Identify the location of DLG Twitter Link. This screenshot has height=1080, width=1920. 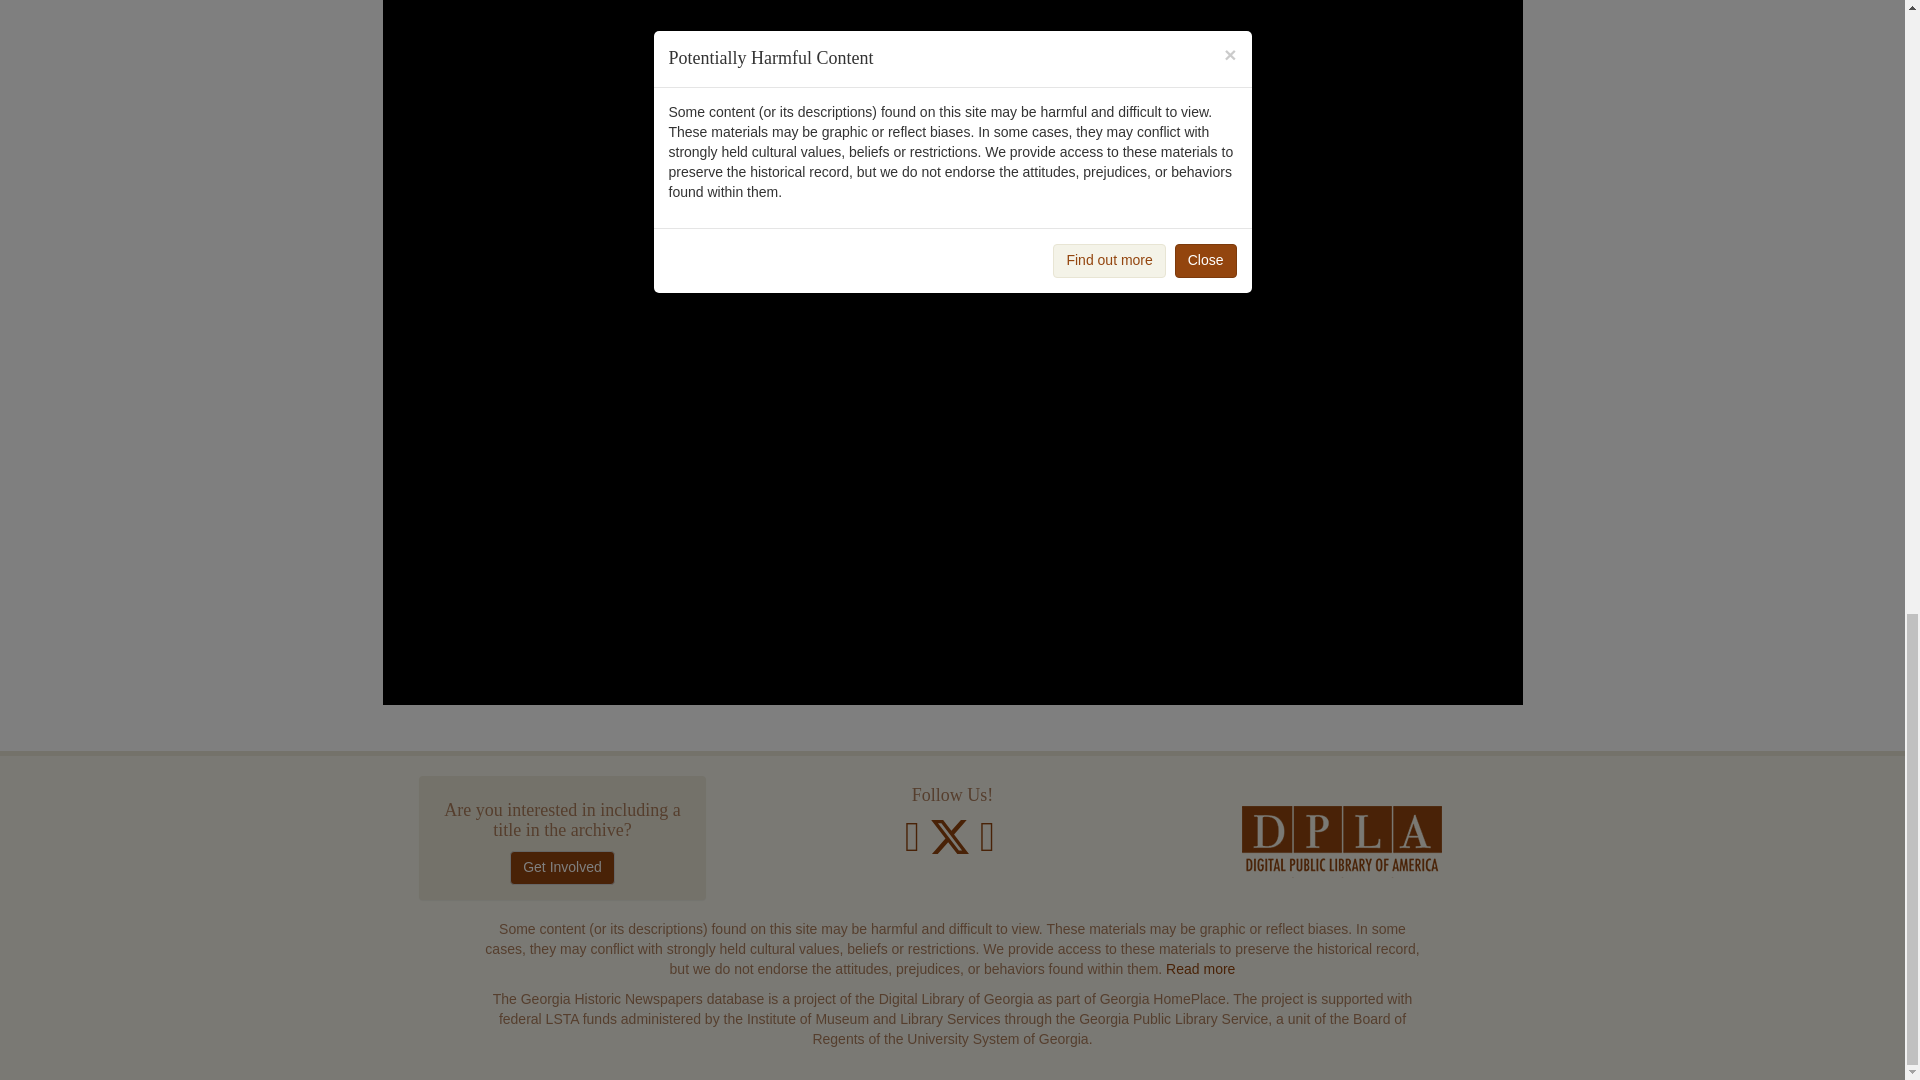
(952, 846).